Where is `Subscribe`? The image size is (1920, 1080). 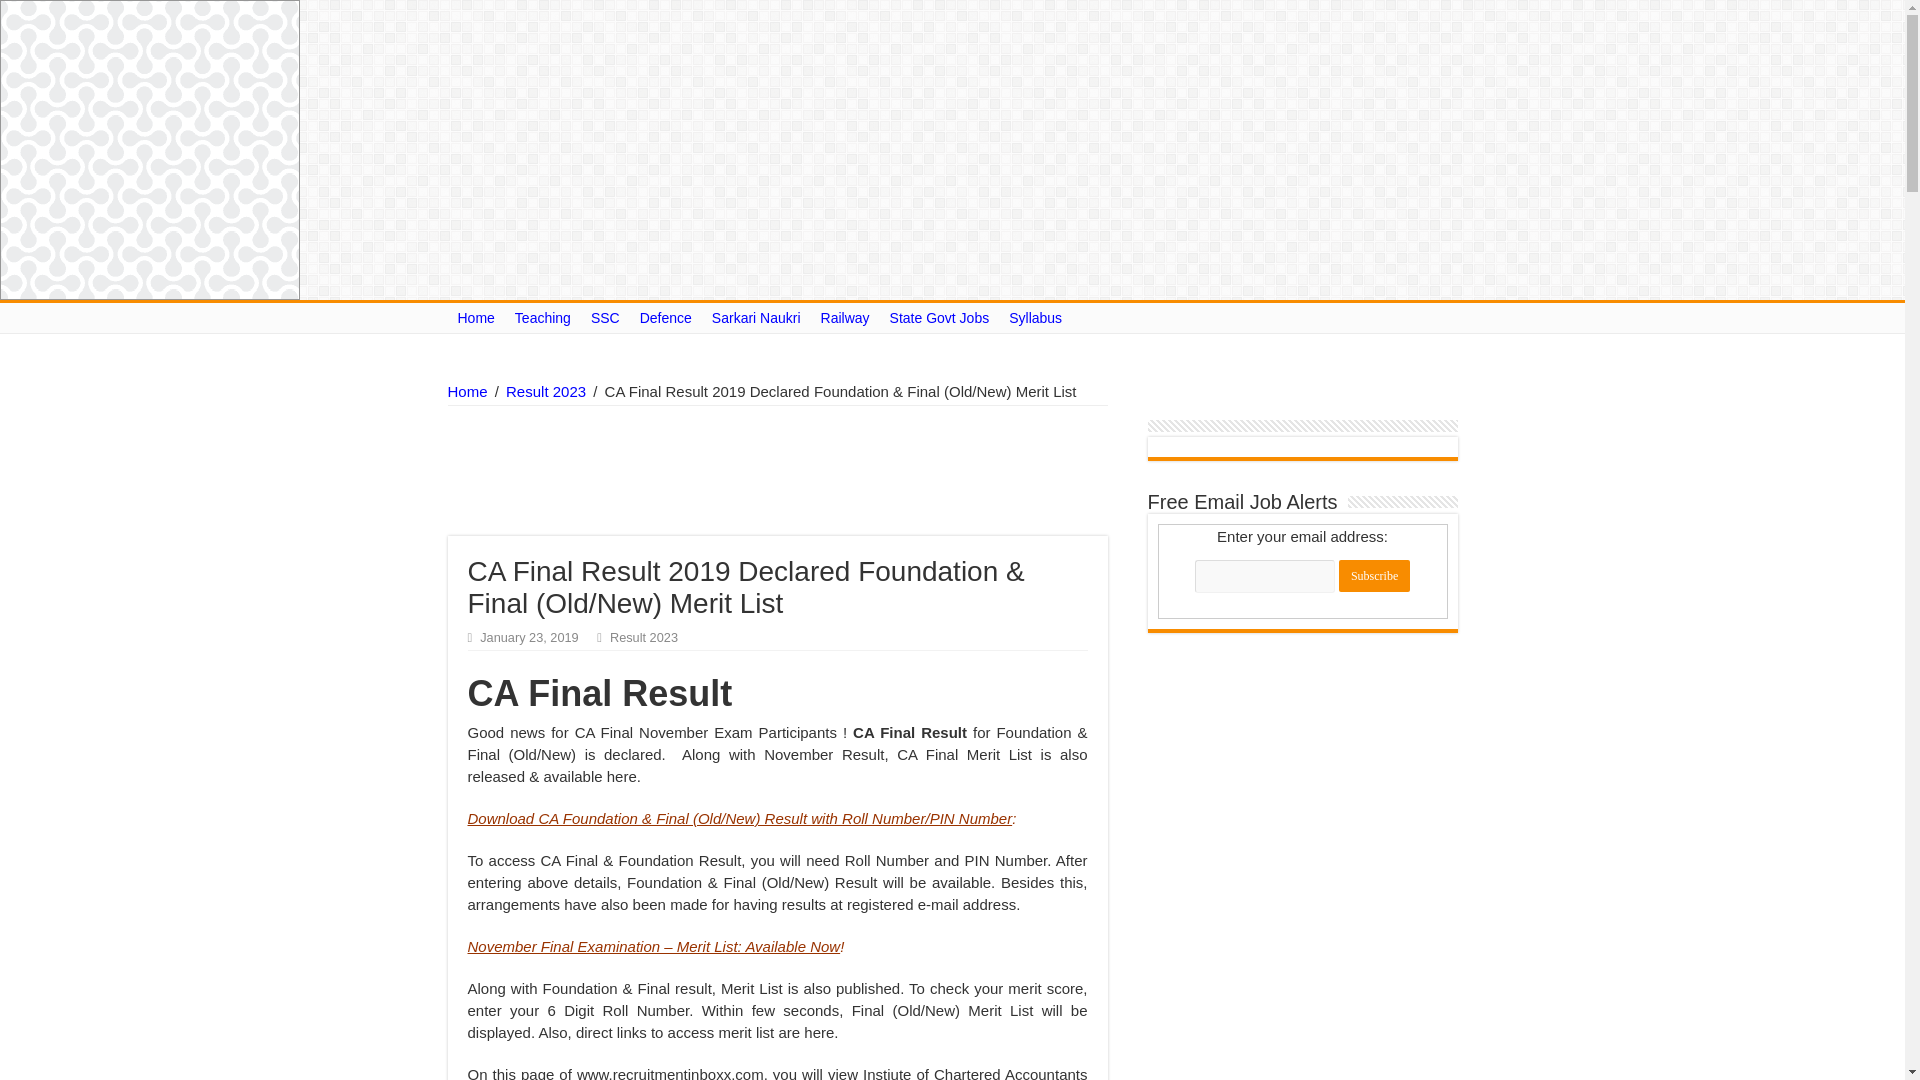
Subscribe is located at coordinates (1374, 576).